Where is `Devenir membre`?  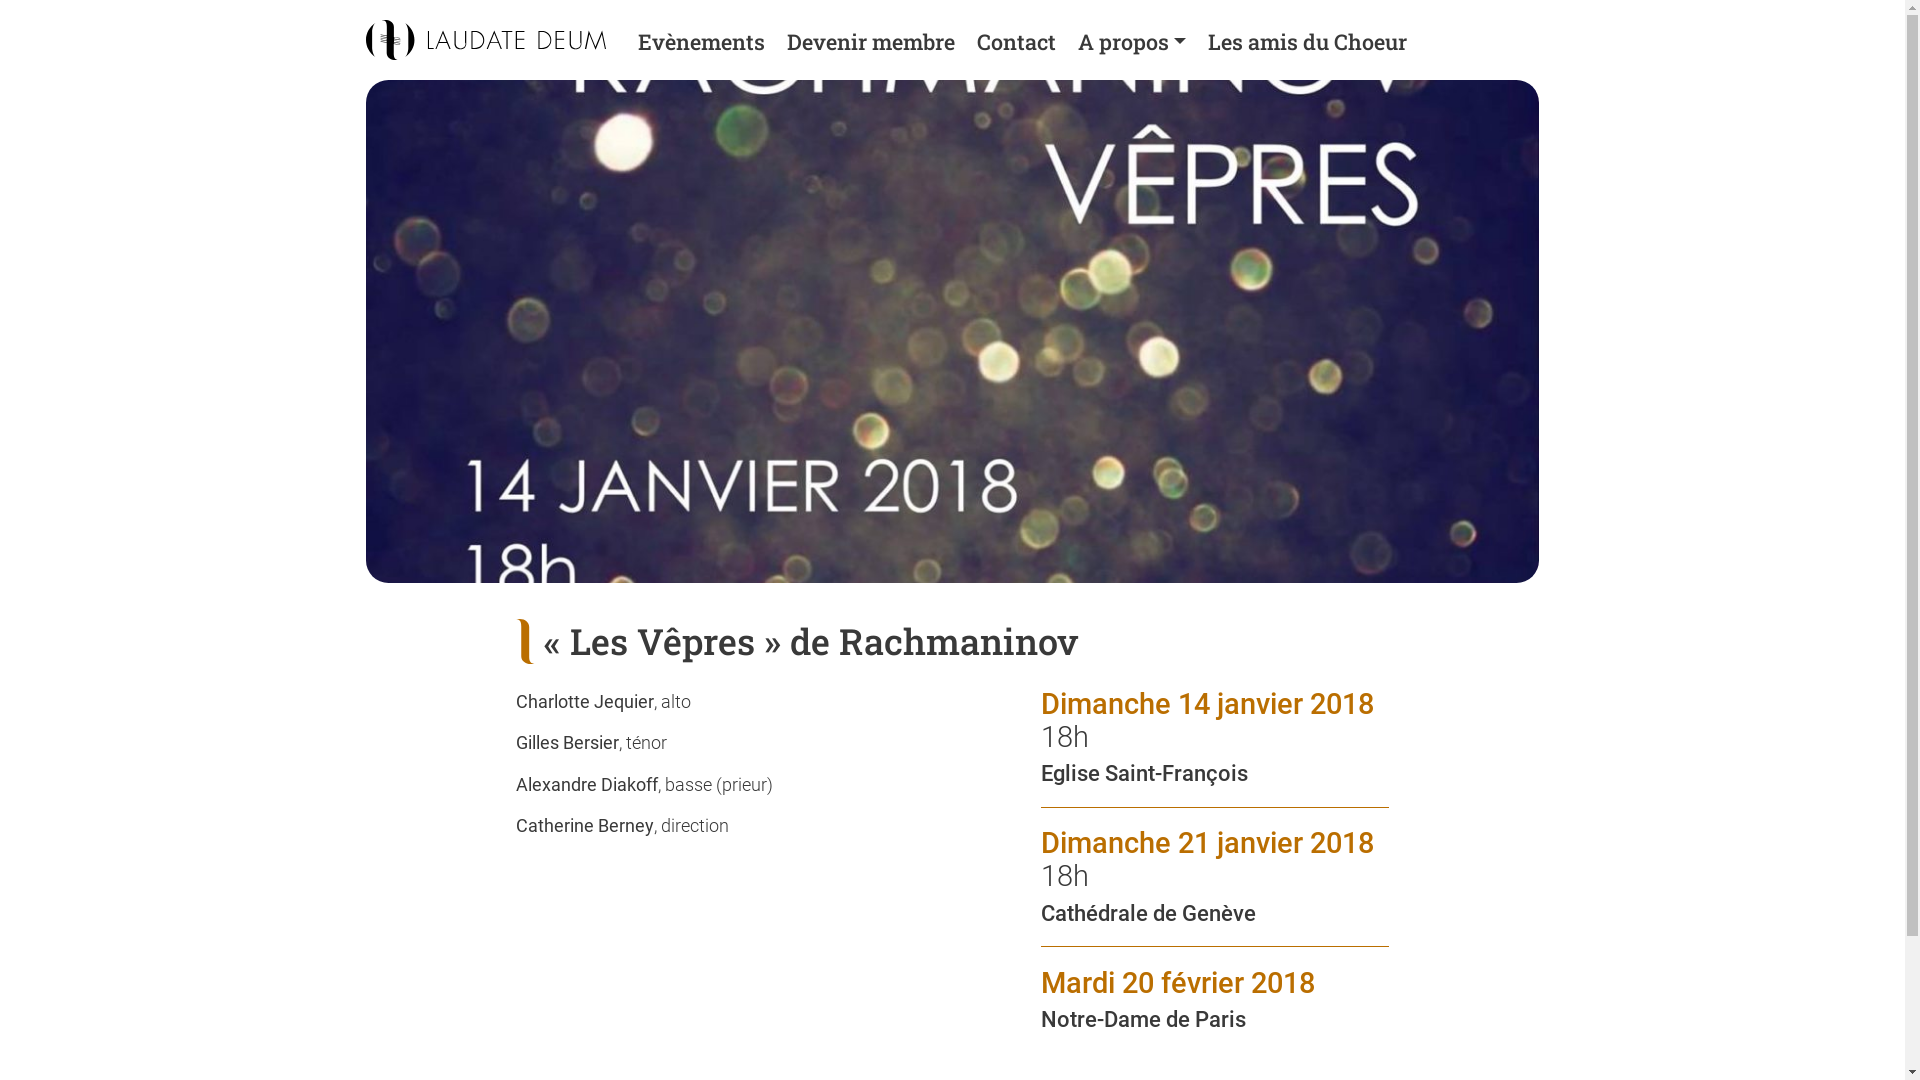
Devenir membre is located at coordinates (870, 42).